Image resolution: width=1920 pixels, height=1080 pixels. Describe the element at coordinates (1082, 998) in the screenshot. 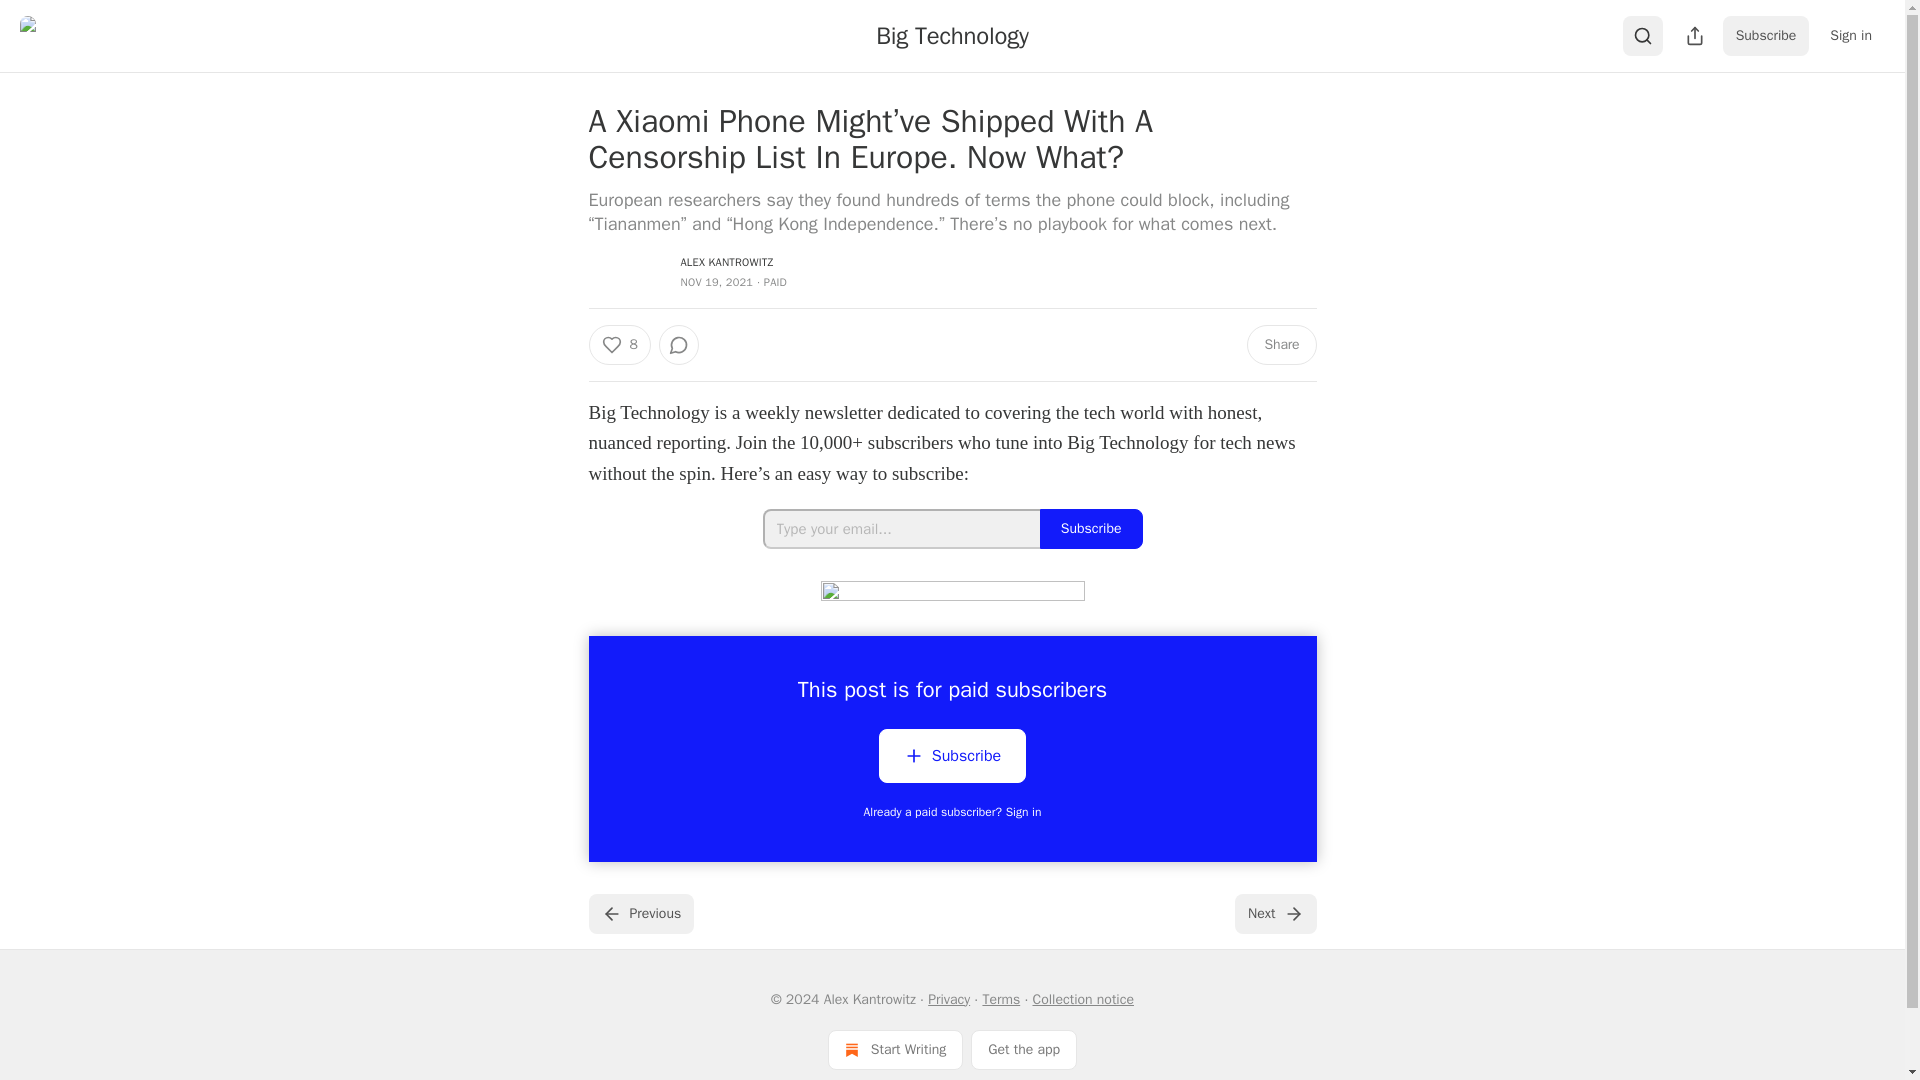

I see `Collection notice` at that location.